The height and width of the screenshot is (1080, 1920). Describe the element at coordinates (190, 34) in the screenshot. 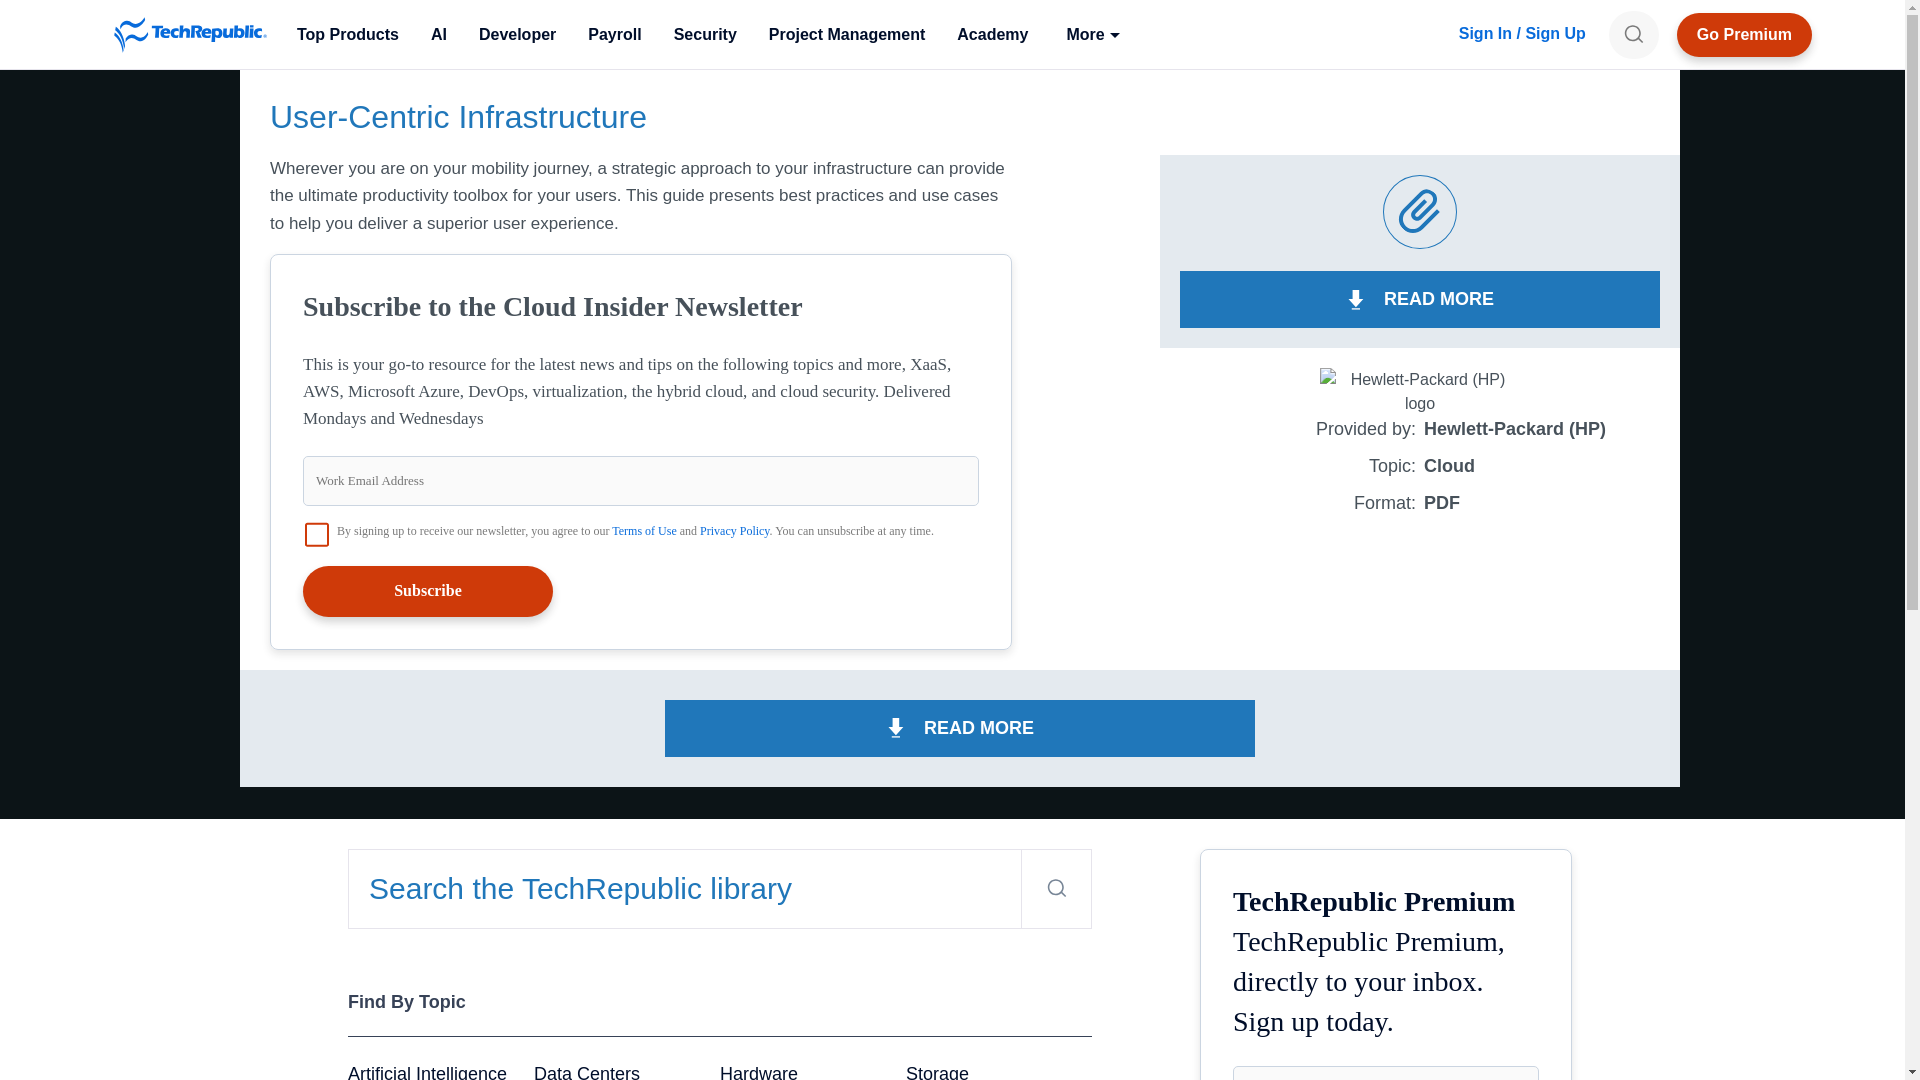

I see `TechRepublic` at that location.